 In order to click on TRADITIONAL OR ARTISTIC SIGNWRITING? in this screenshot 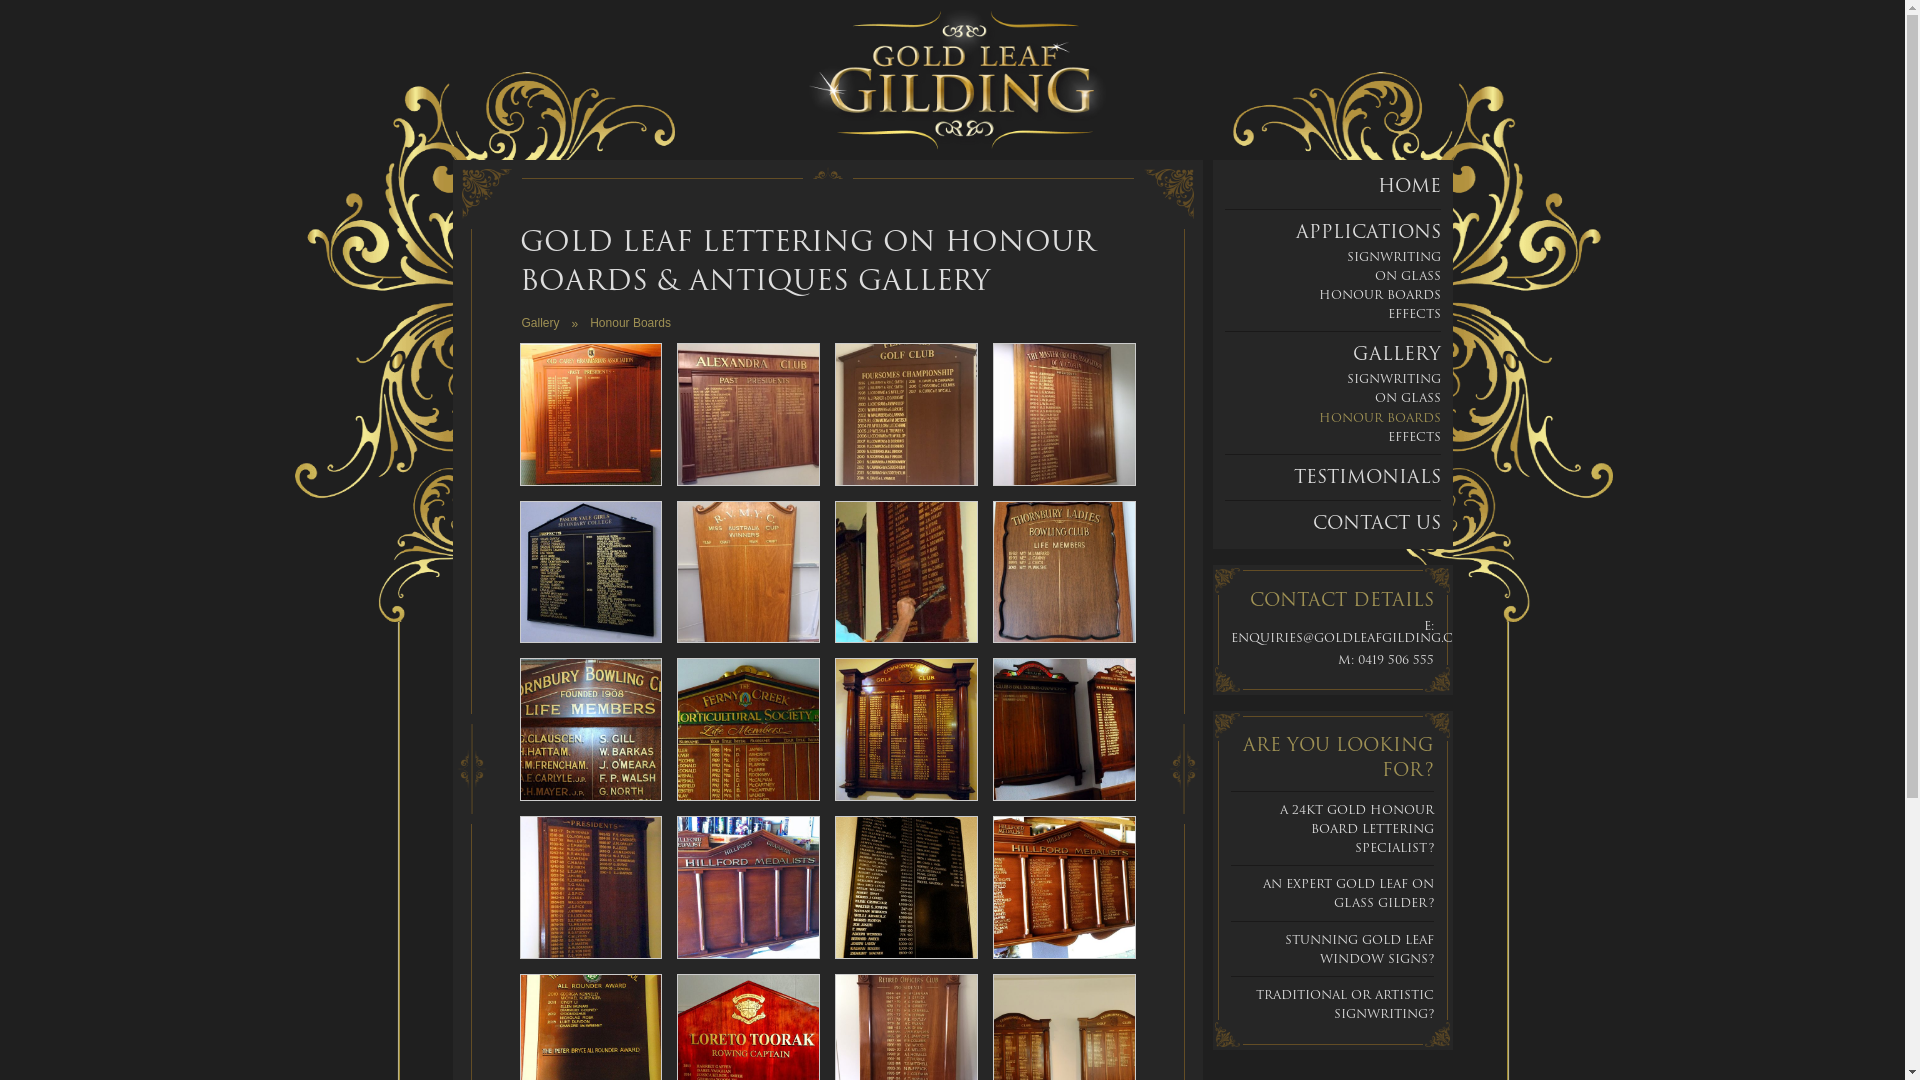, I will do `click(1345, 1004)`.